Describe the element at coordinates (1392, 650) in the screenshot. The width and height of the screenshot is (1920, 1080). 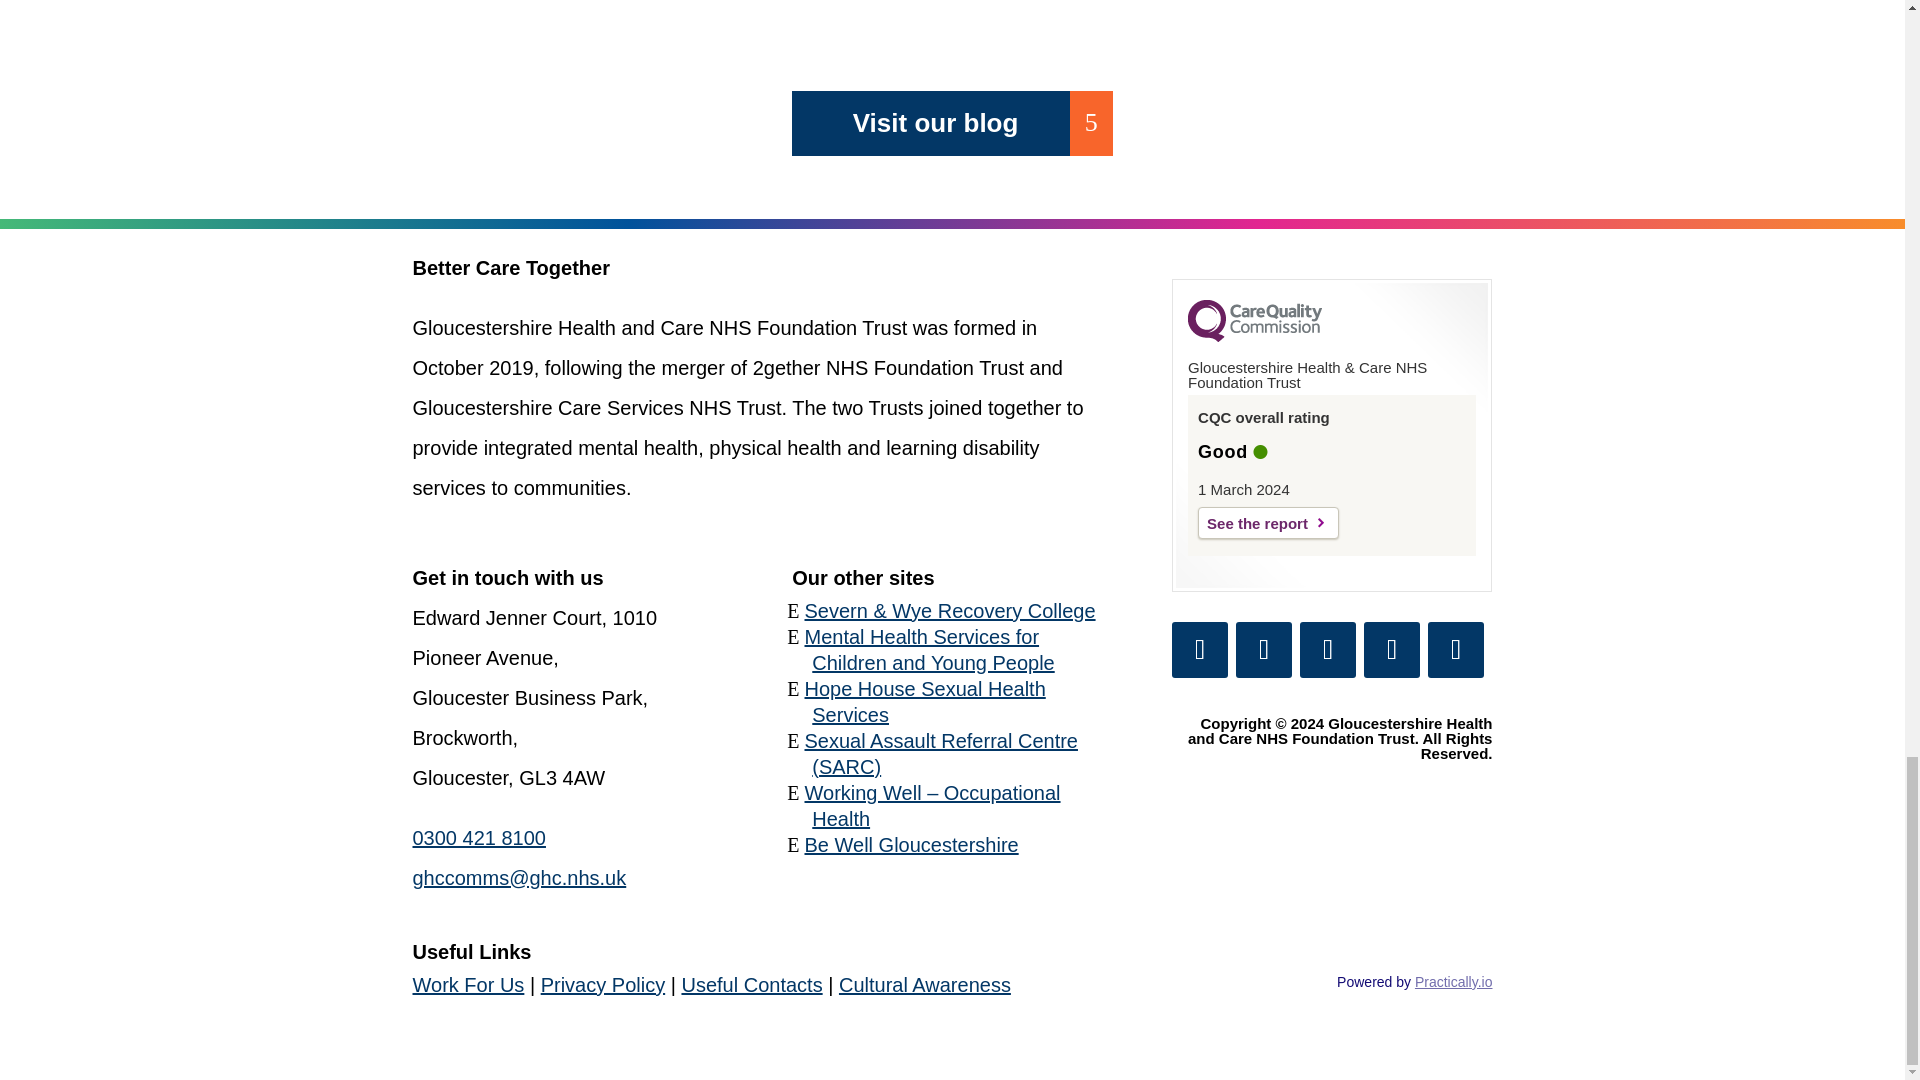
I see `Follow on Instagram` at that location.